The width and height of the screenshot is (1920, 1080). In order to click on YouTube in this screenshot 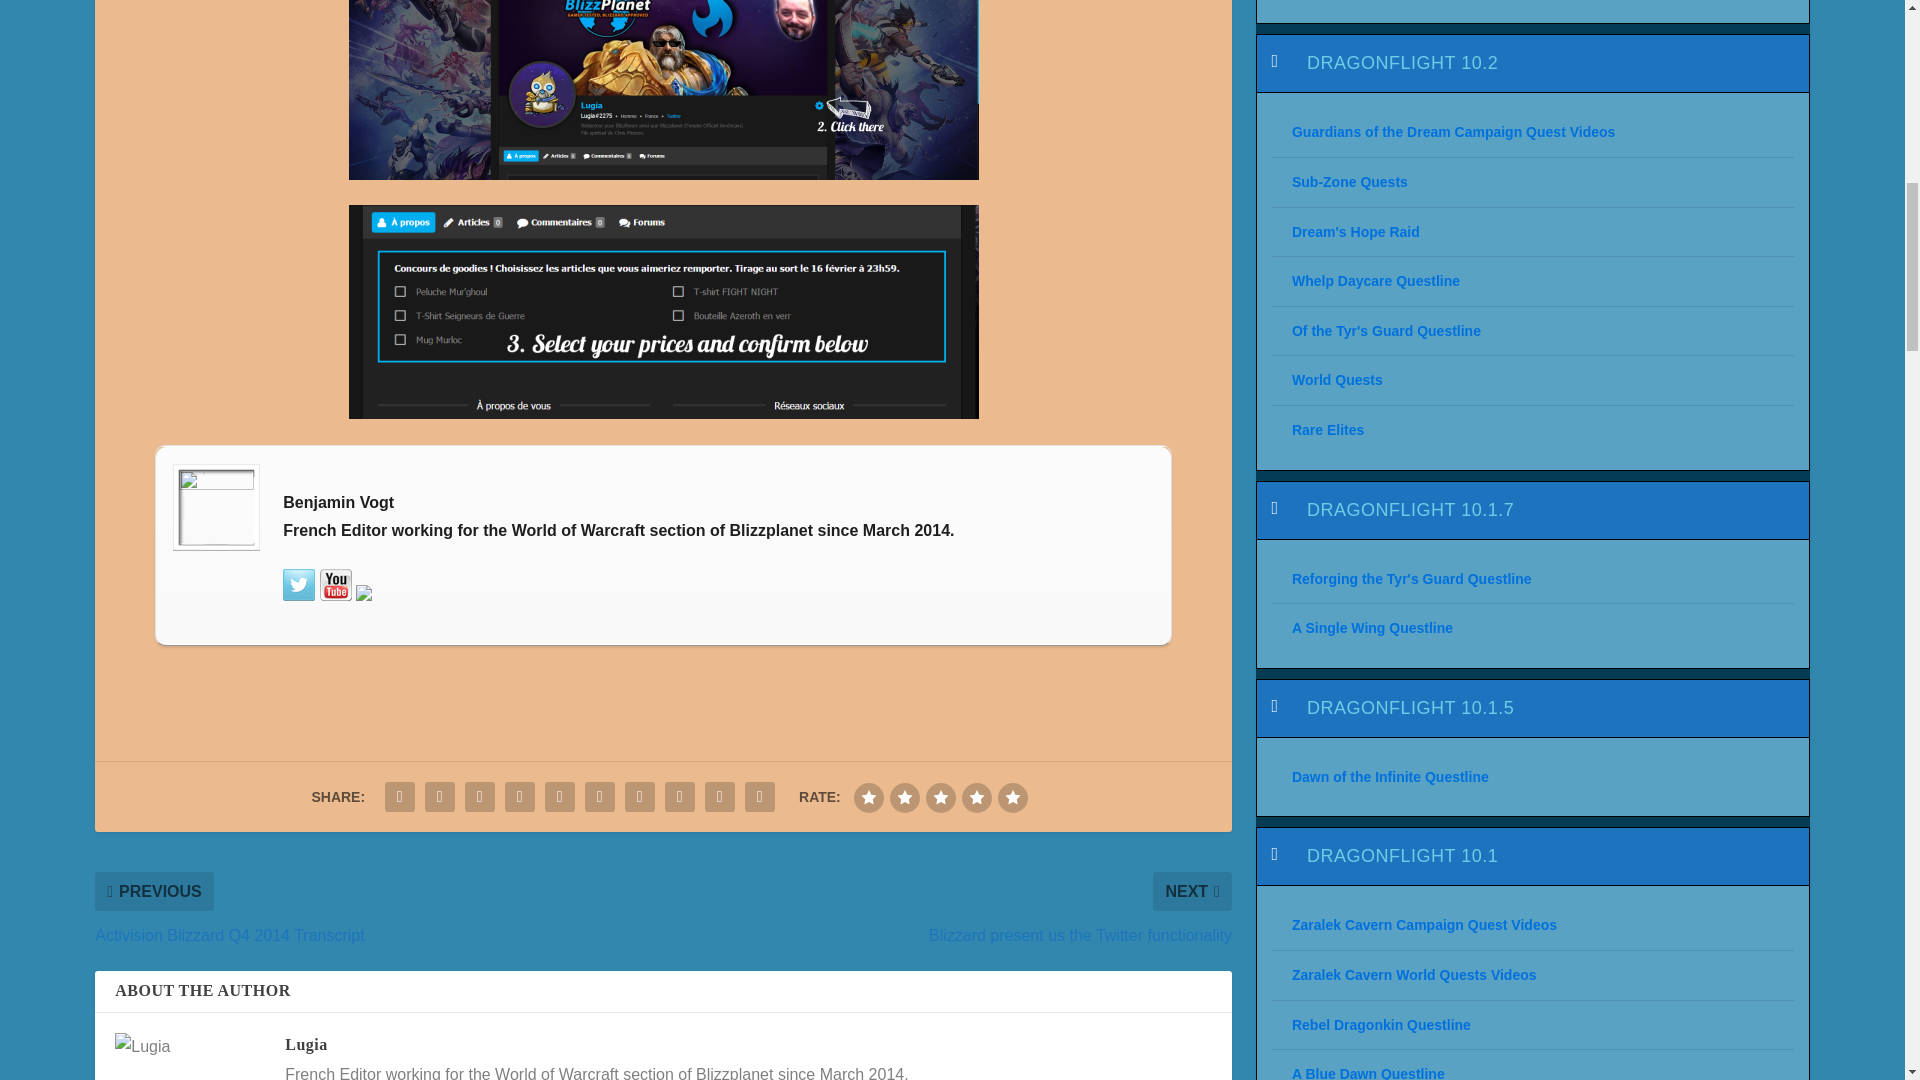, I will do `click(336, 584)`.